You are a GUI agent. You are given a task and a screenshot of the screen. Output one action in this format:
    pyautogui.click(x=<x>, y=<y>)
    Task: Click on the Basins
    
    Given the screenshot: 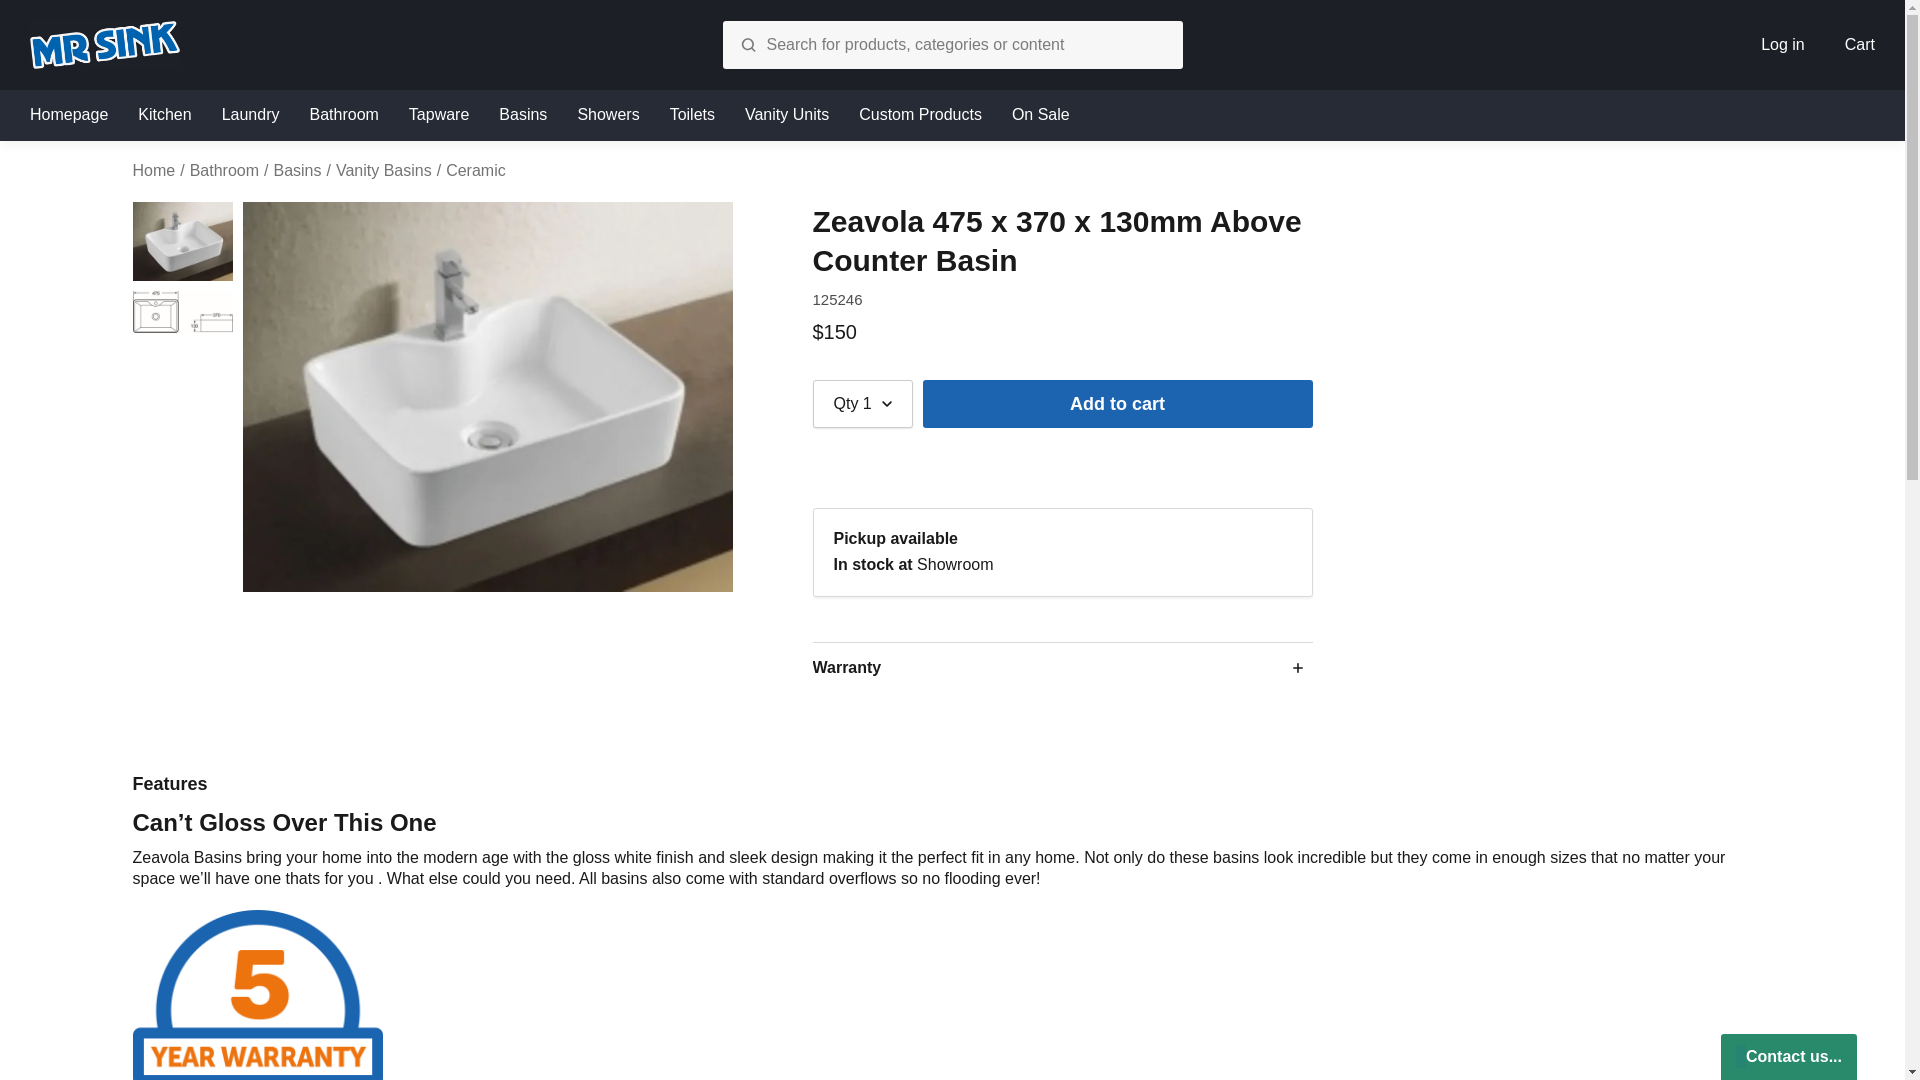 What is the action you would take?
    pyautogui.click(x=523, y=116)
    